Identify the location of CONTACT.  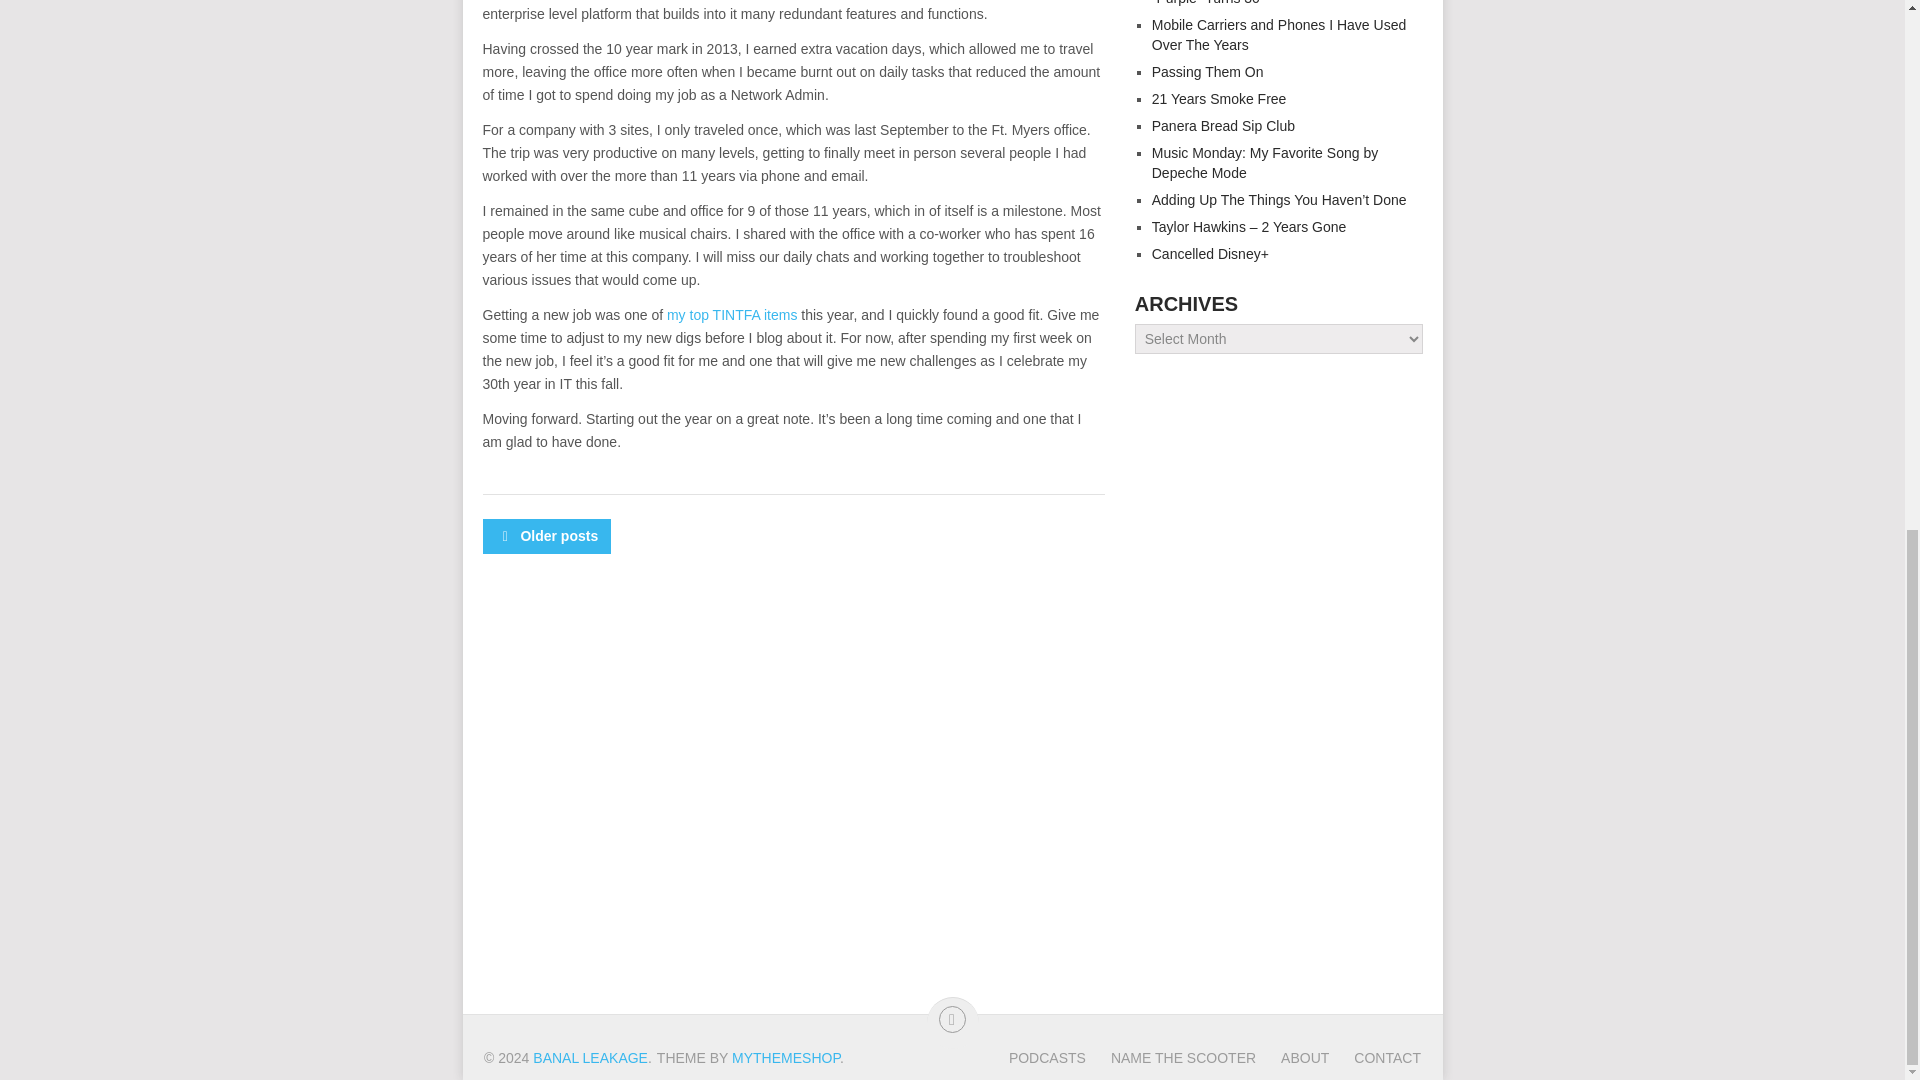
(1374, 1057).